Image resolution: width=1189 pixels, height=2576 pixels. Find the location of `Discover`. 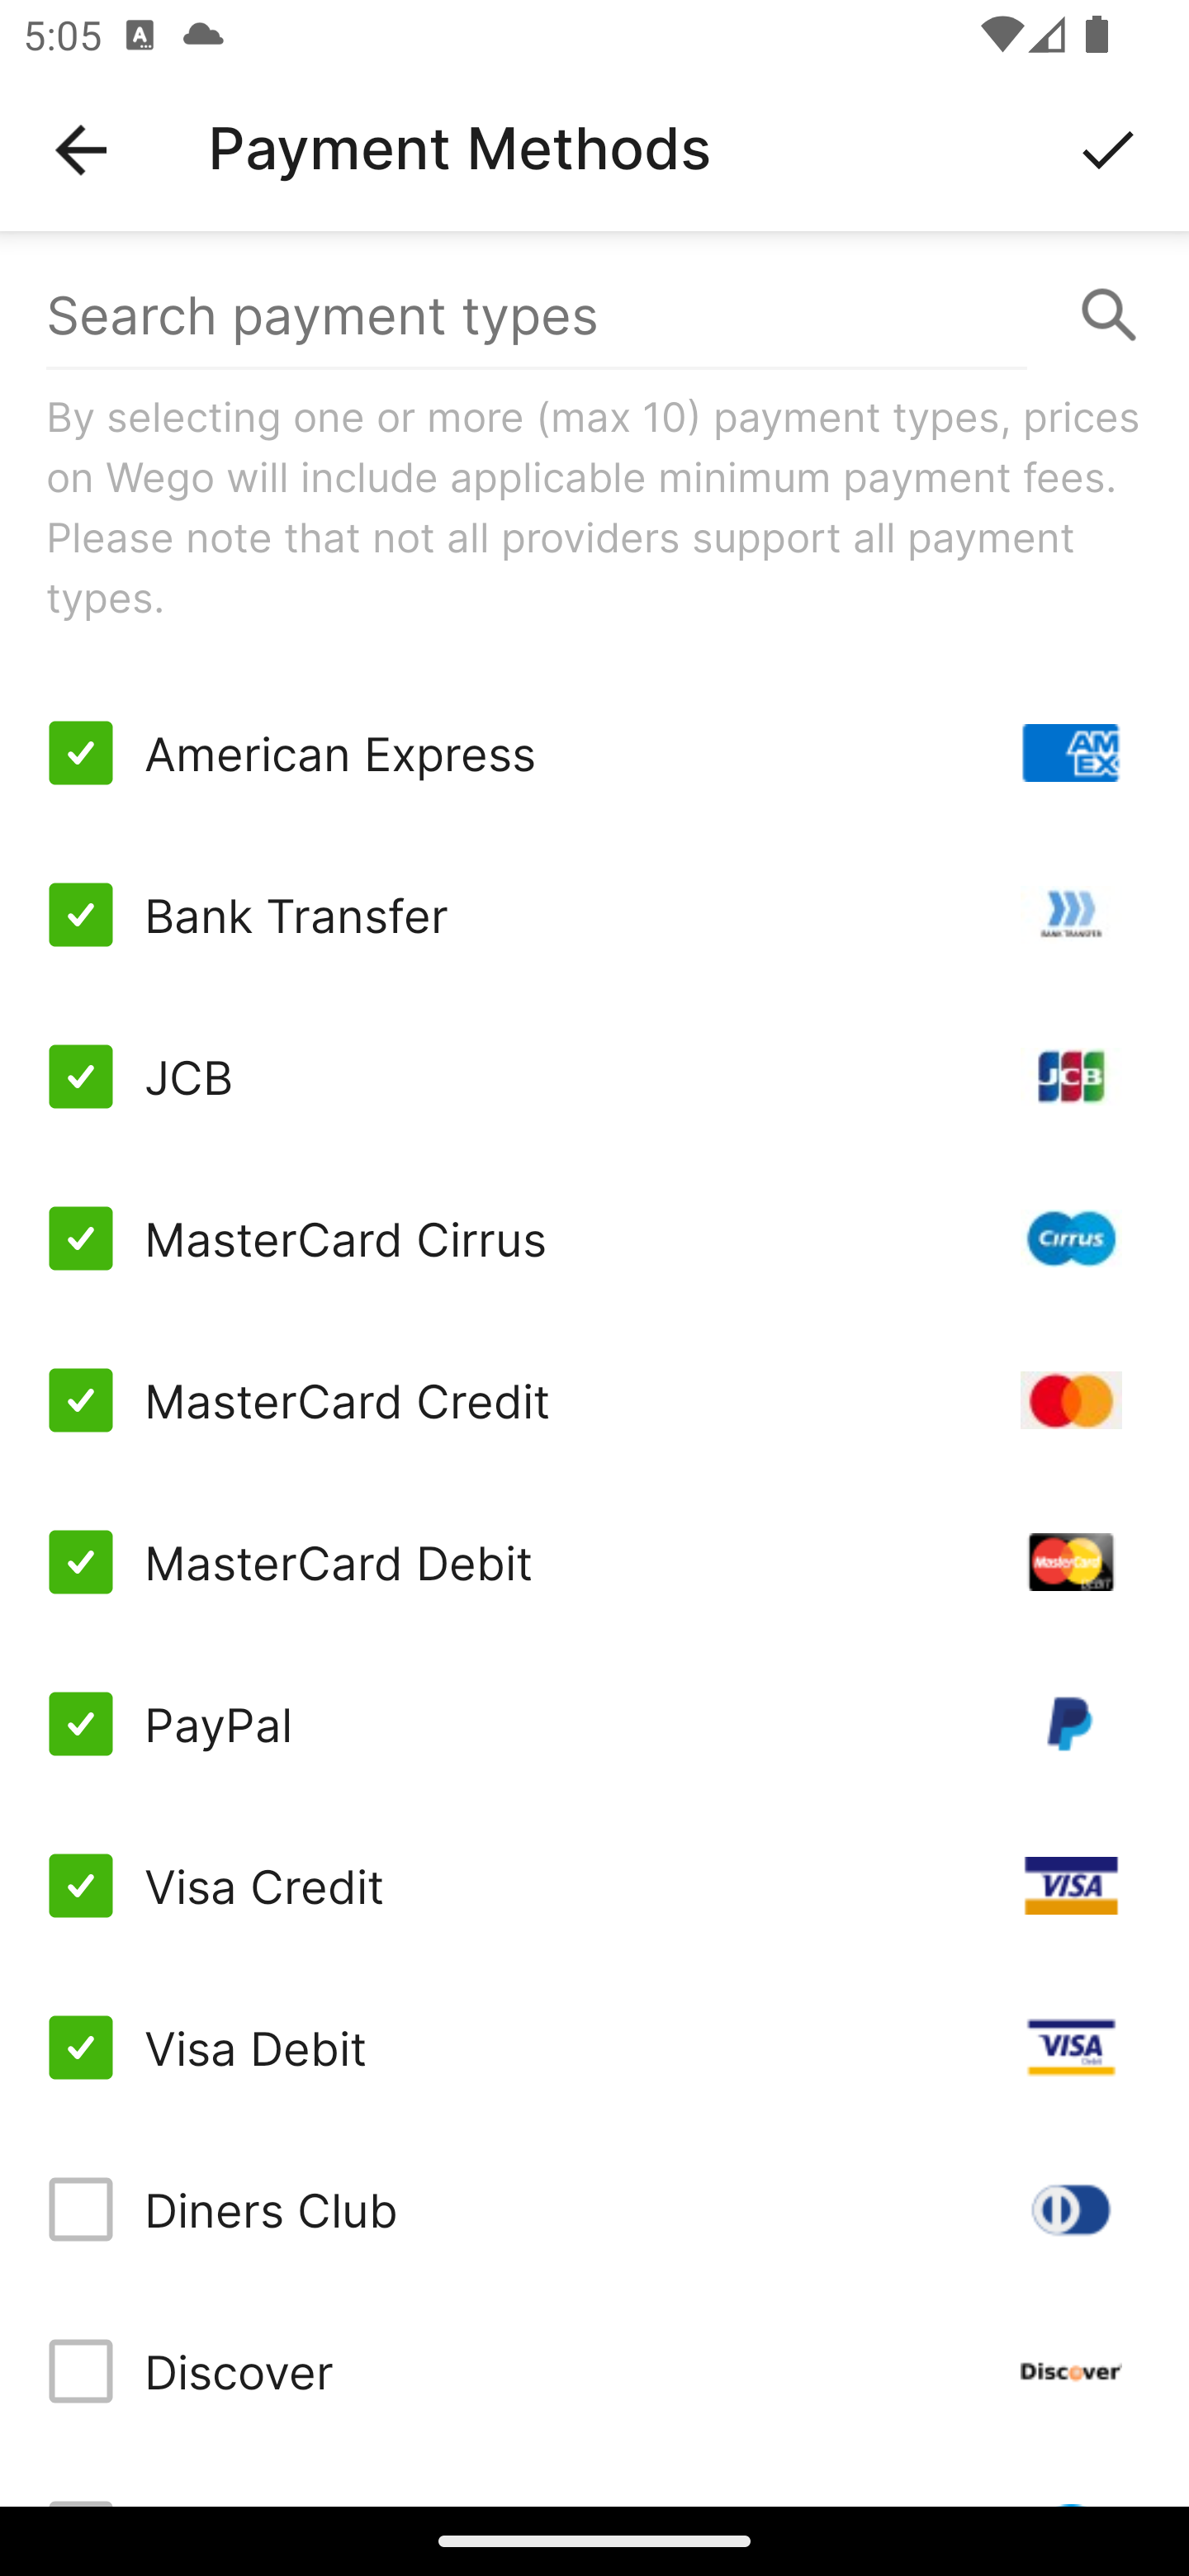

Discover is located at coordinates (594, 2371).